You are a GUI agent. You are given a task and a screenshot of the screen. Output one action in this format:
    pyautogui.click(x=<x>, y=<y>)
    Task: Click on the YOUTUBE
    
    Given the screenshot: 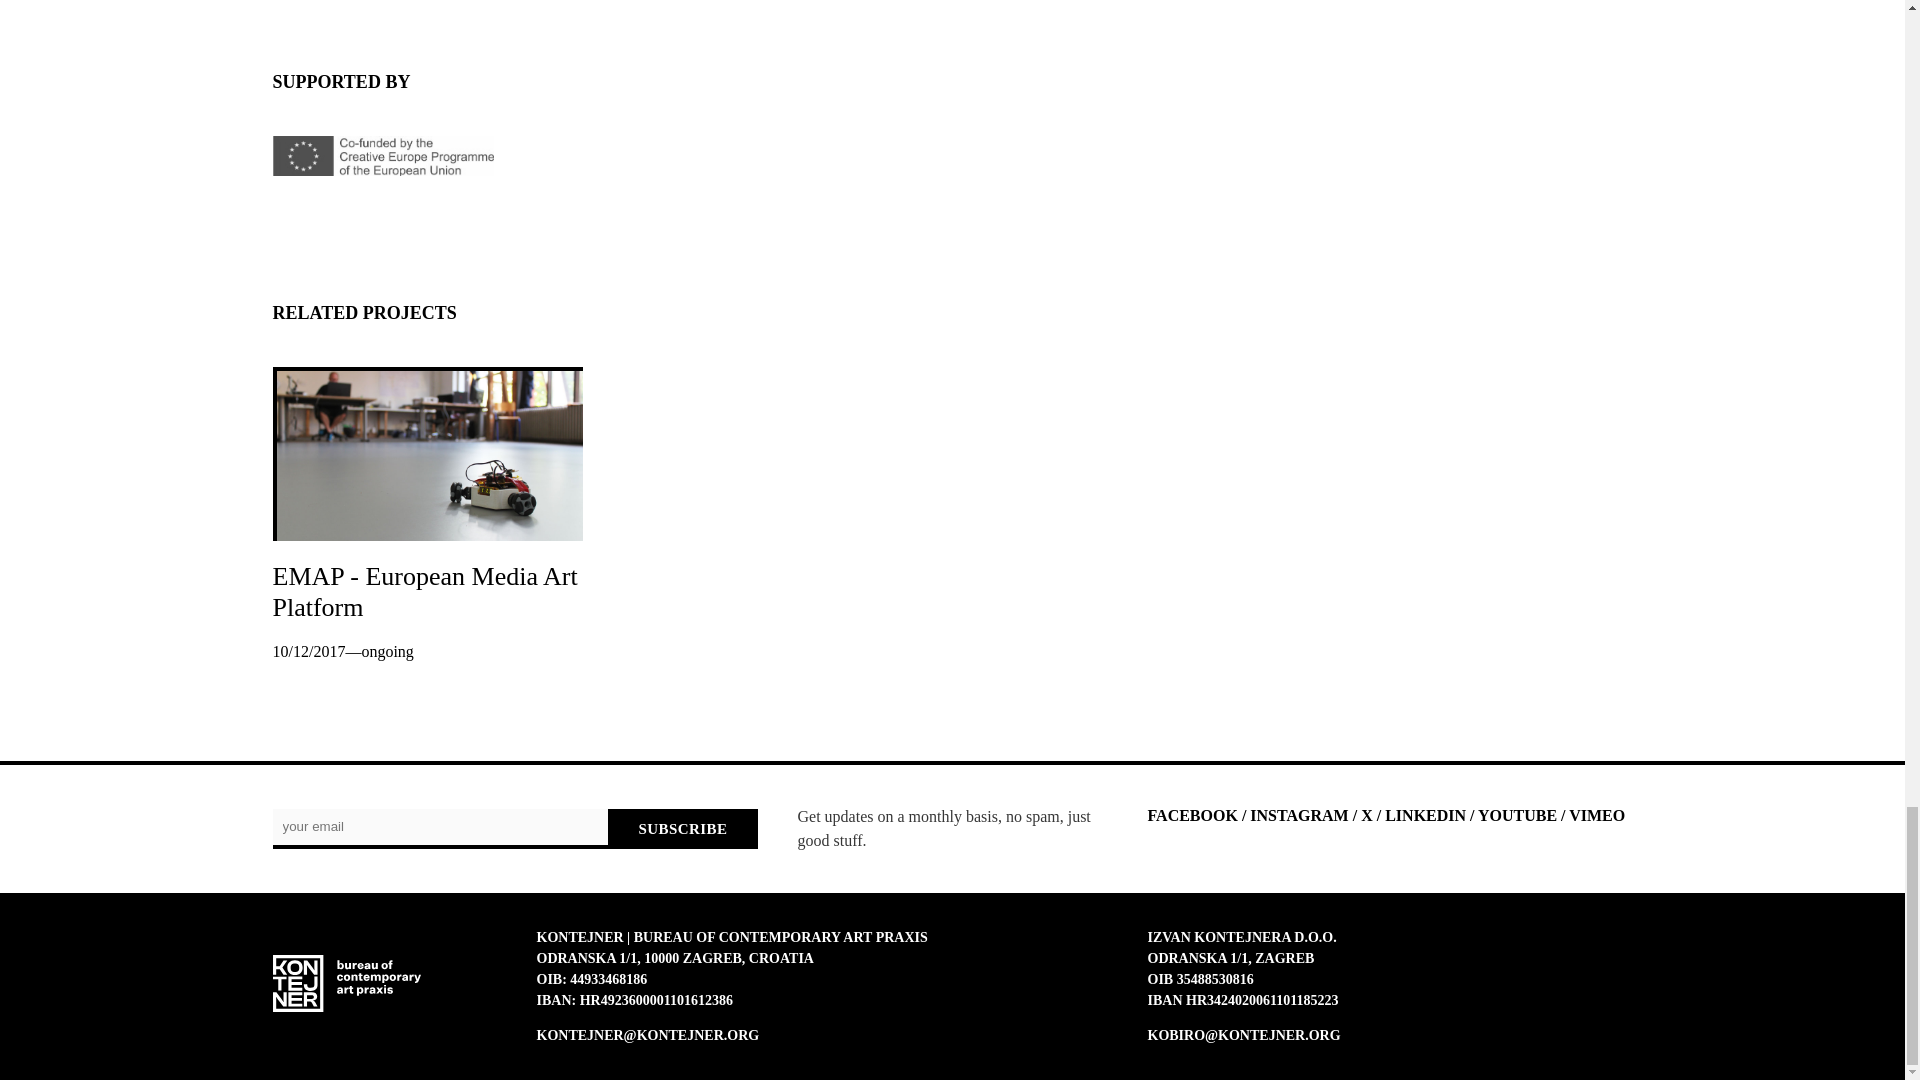 What is the action you would take?
    pyautogui.click(x=1518, y=815)
    